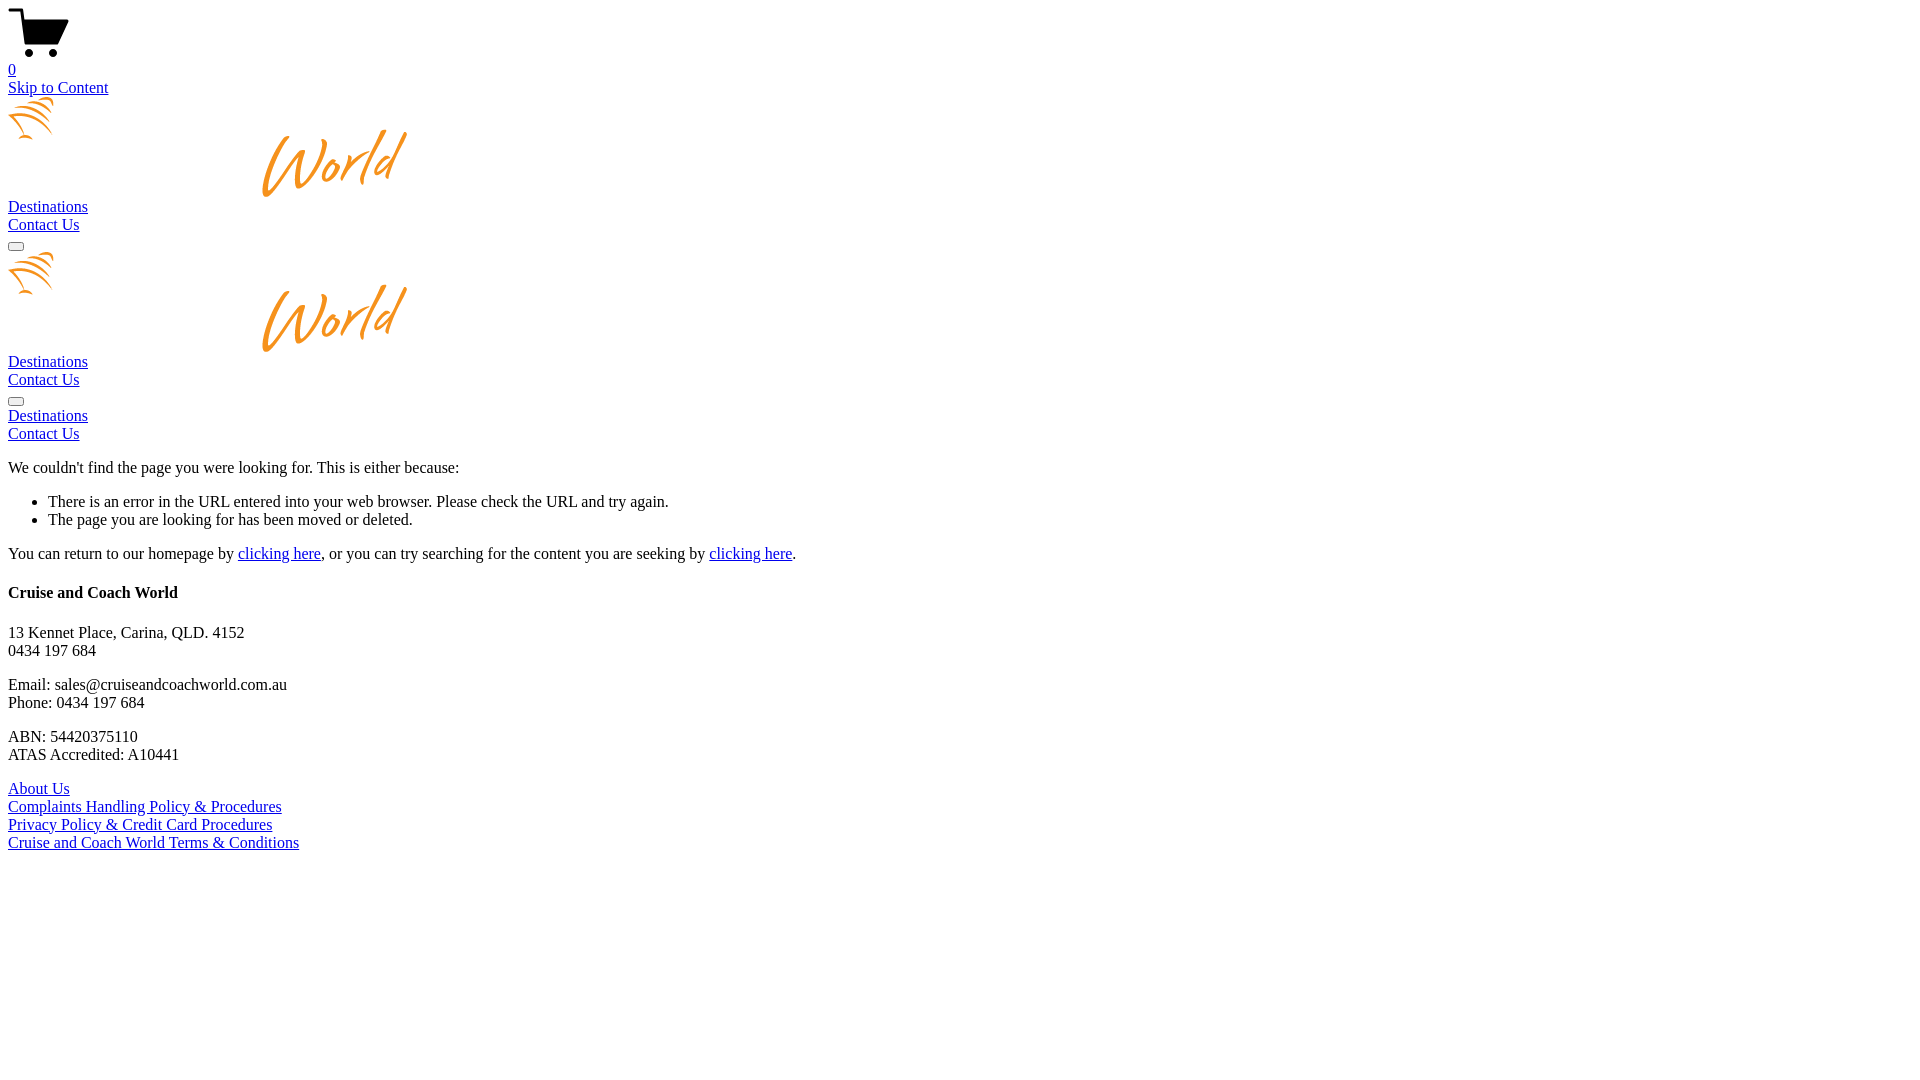 The height and width of the screenshot is (1080, 1920). What do you see at coordinates (154, 842) in the screenshot?
I see `Cruise and Coach World Terms & Conditions` at bounding box center [154, 842].